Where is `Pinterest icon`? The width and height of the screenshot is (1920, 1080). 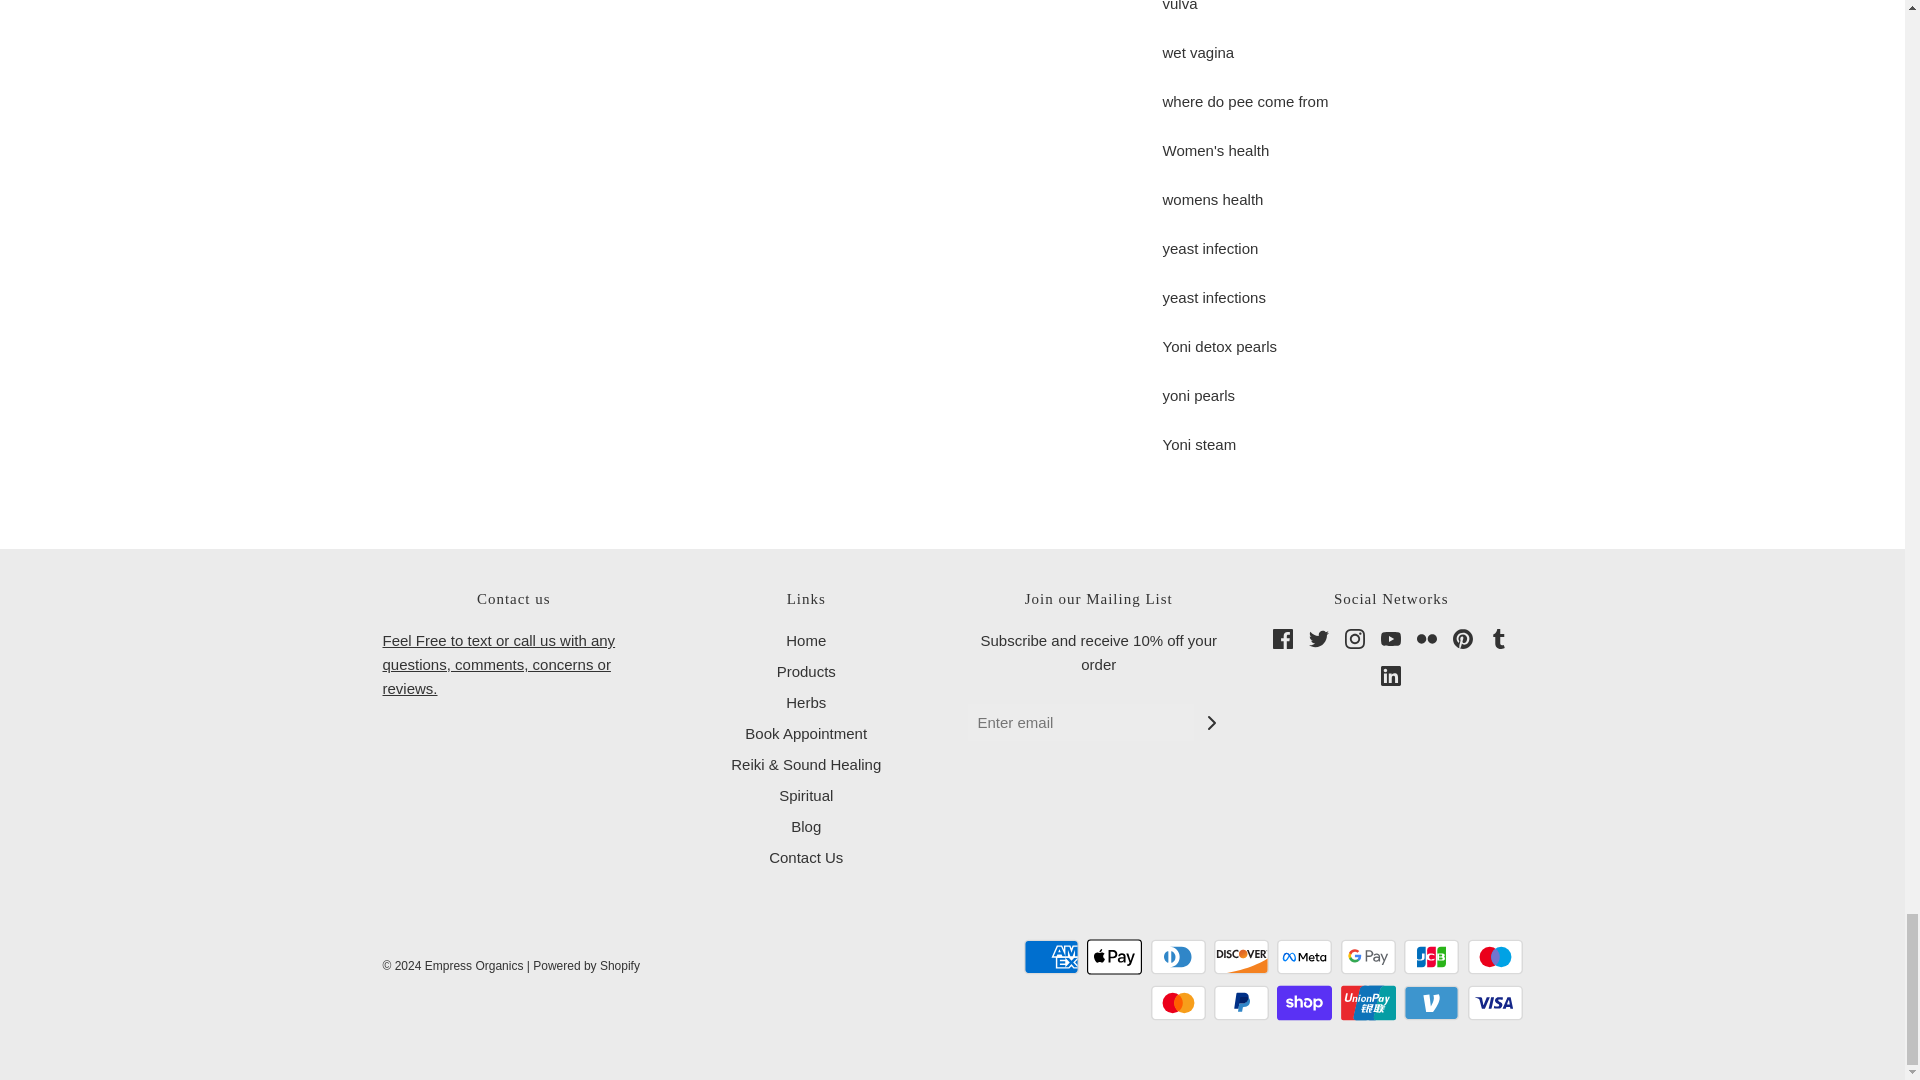
Pinterest icon is located at coordinates (1462, 638).